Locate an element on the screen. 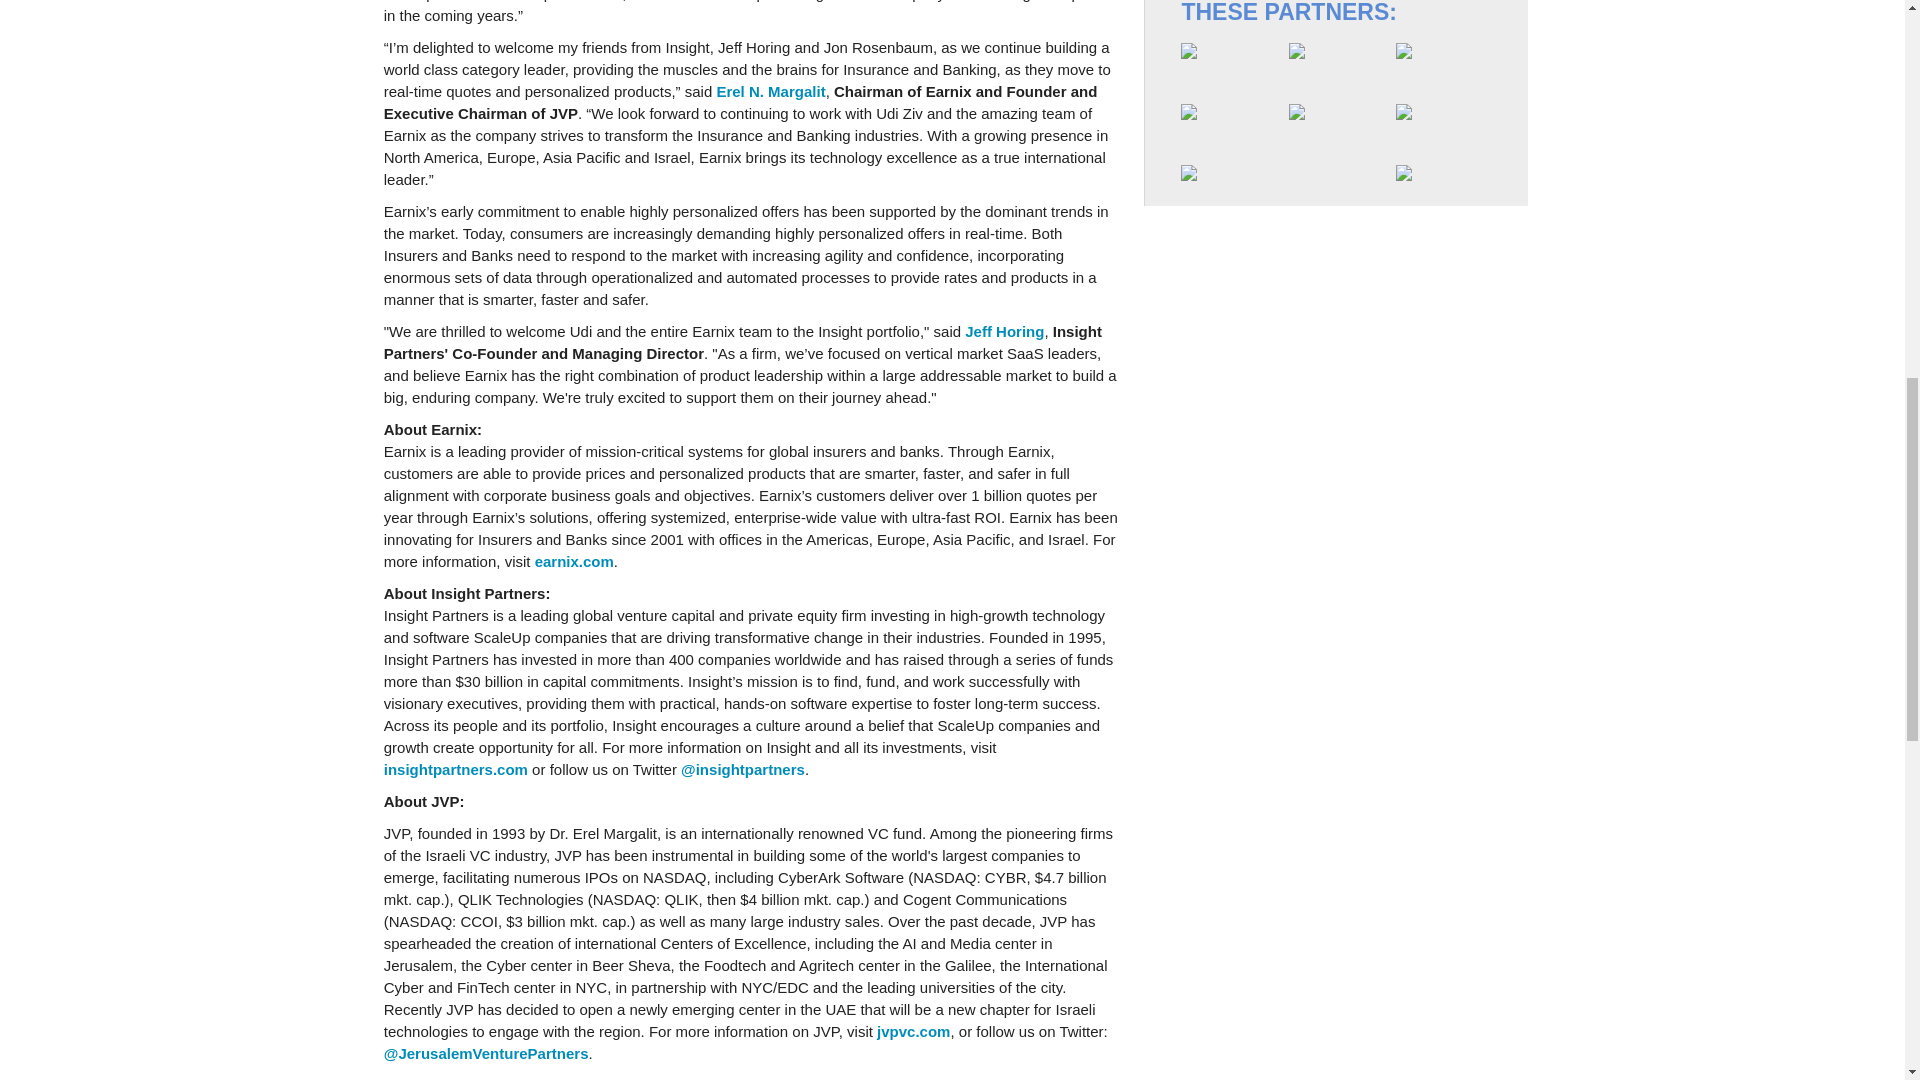  Erel N. Margalit is located at coordinates (770, 92).